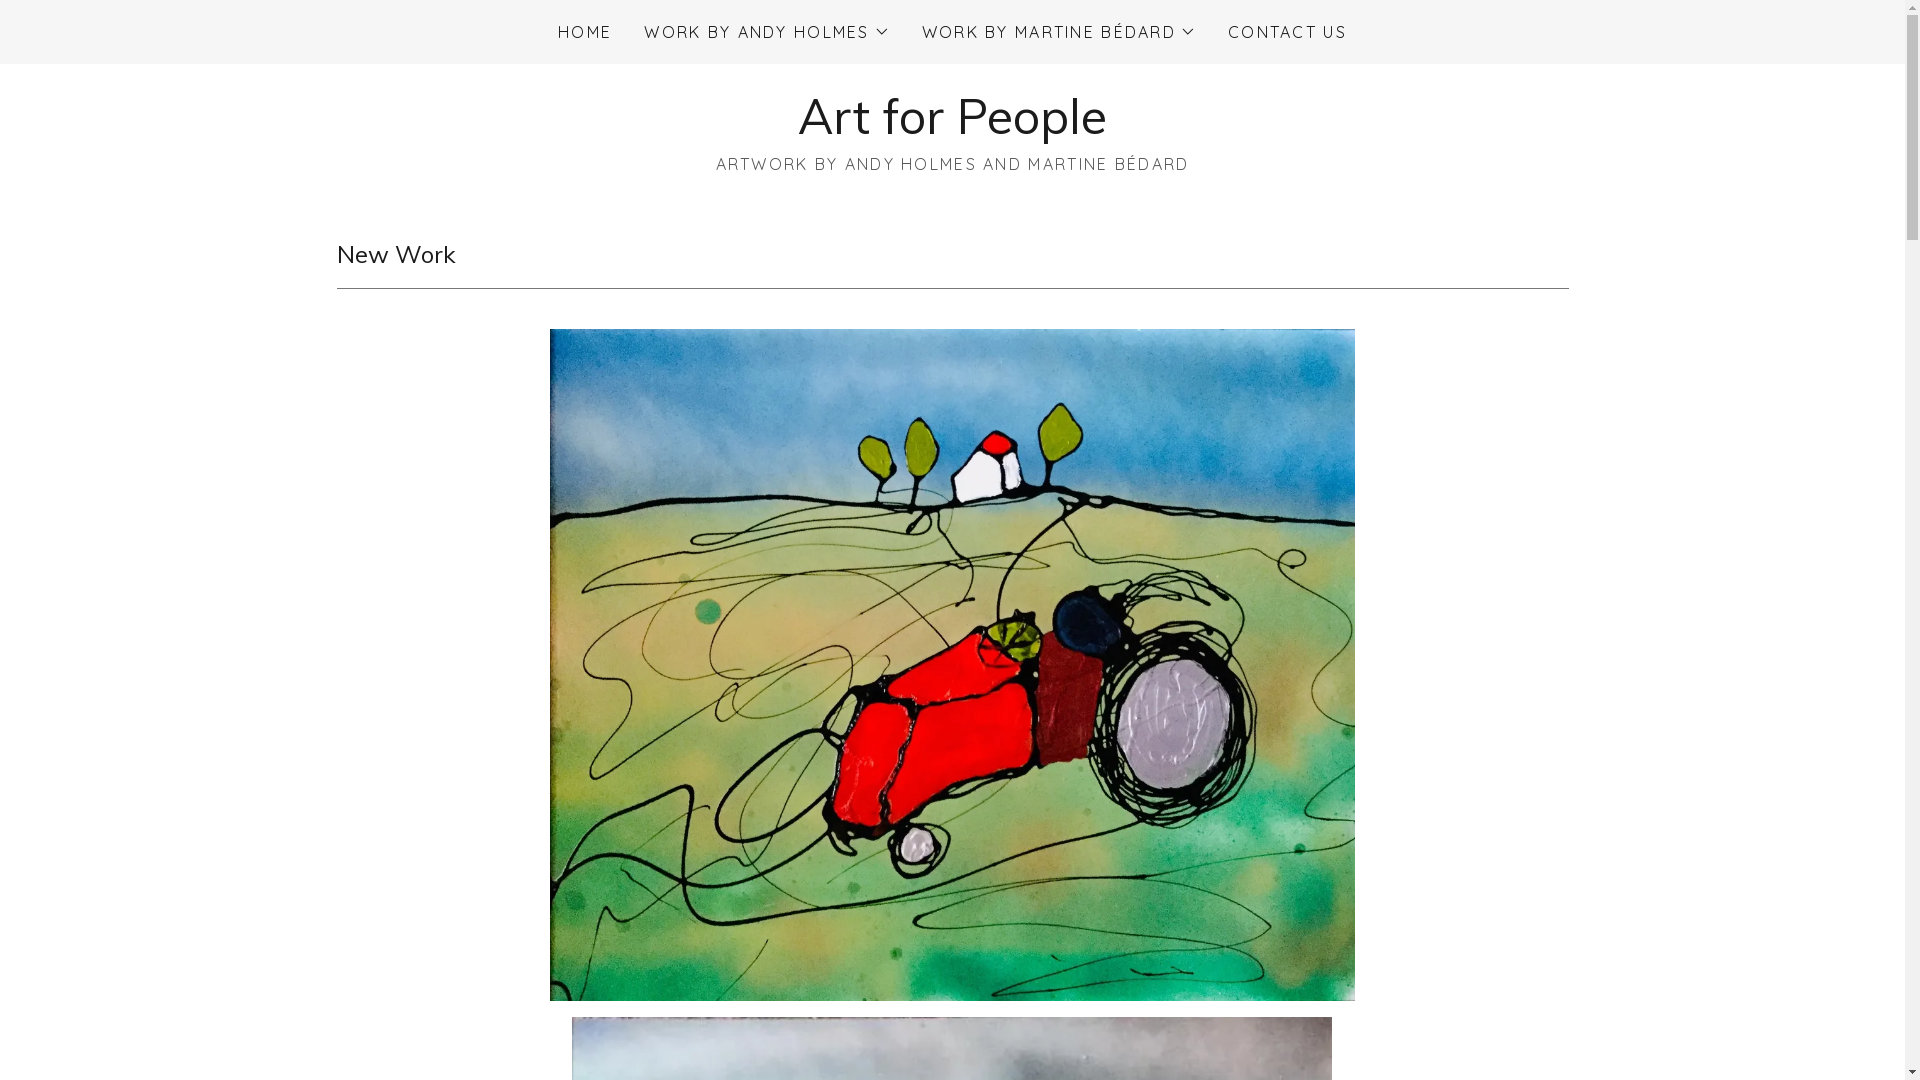 The width and height of the screenshot is (1920, 1080). Describe the element at coordinates (585, 32) in the screenshot. I see `HOME` at that location.